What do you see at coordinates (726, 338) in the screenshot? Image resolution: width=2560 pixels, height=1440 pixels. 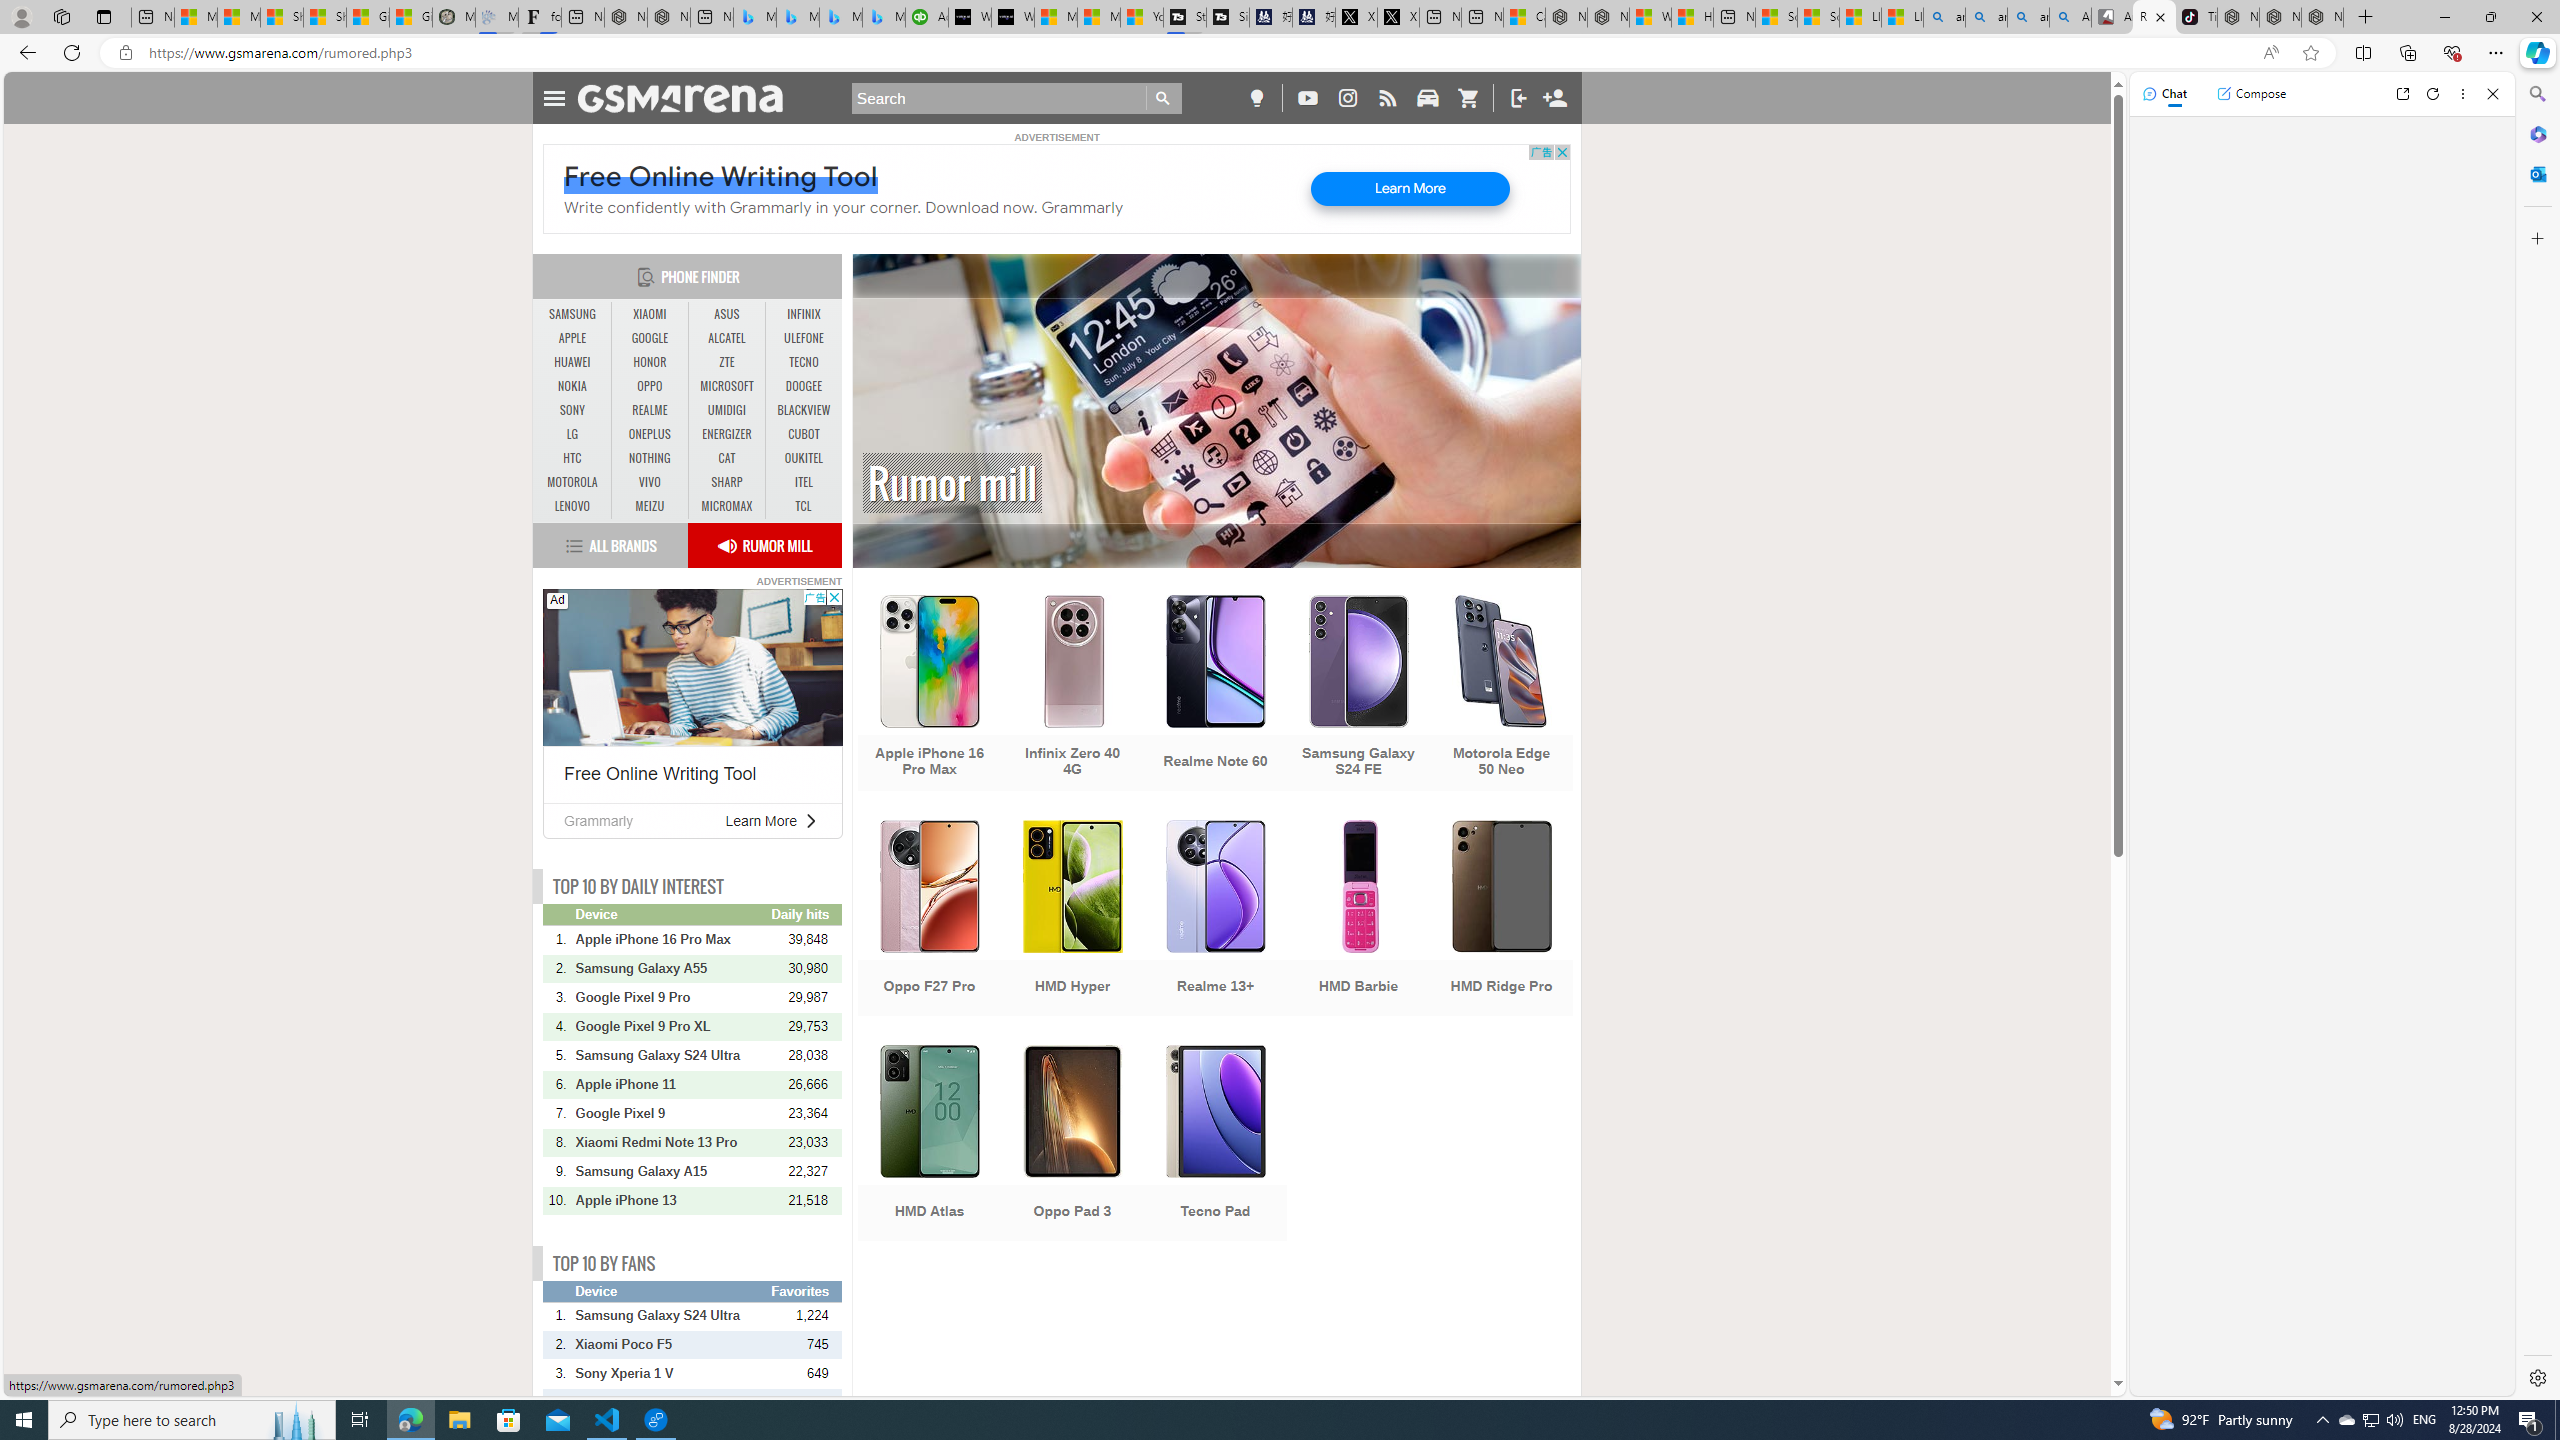 I see `ALCATEL` at bounding box center [726, 338].